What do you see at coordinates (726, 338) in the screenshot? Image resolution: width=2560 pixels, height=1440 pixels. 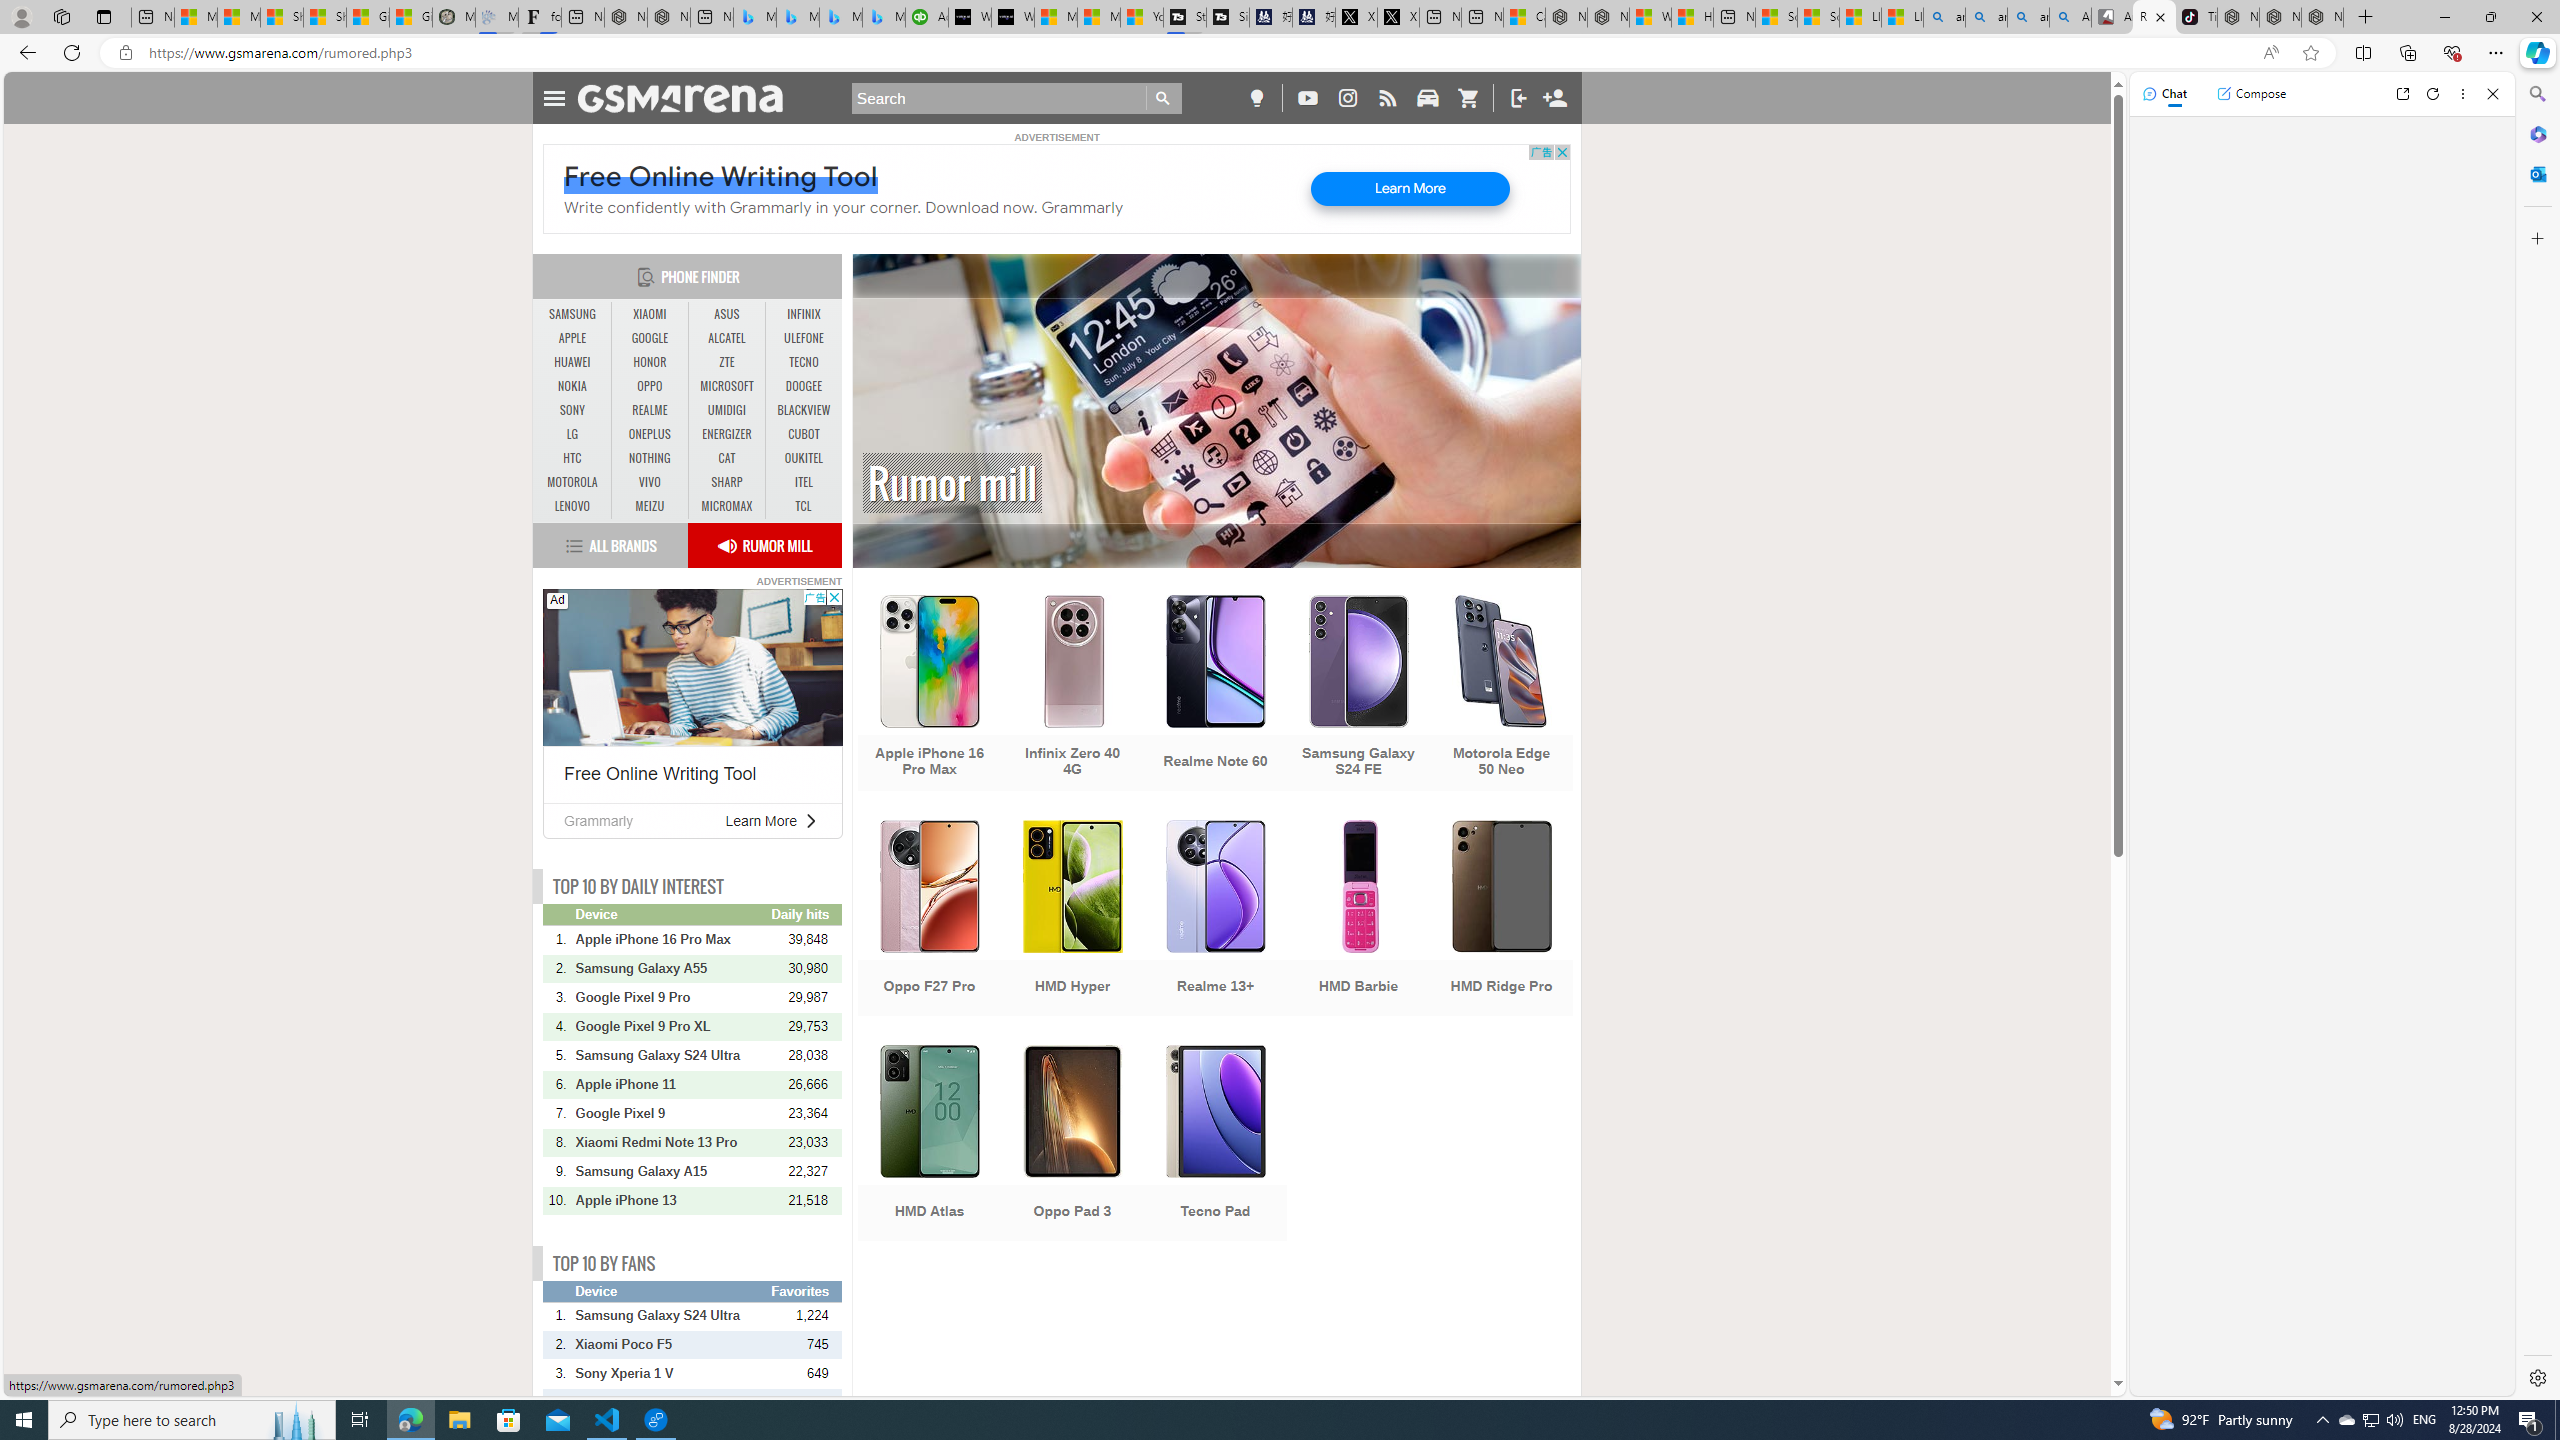 I see `ALCATEL` at bounding box center [726, 338].